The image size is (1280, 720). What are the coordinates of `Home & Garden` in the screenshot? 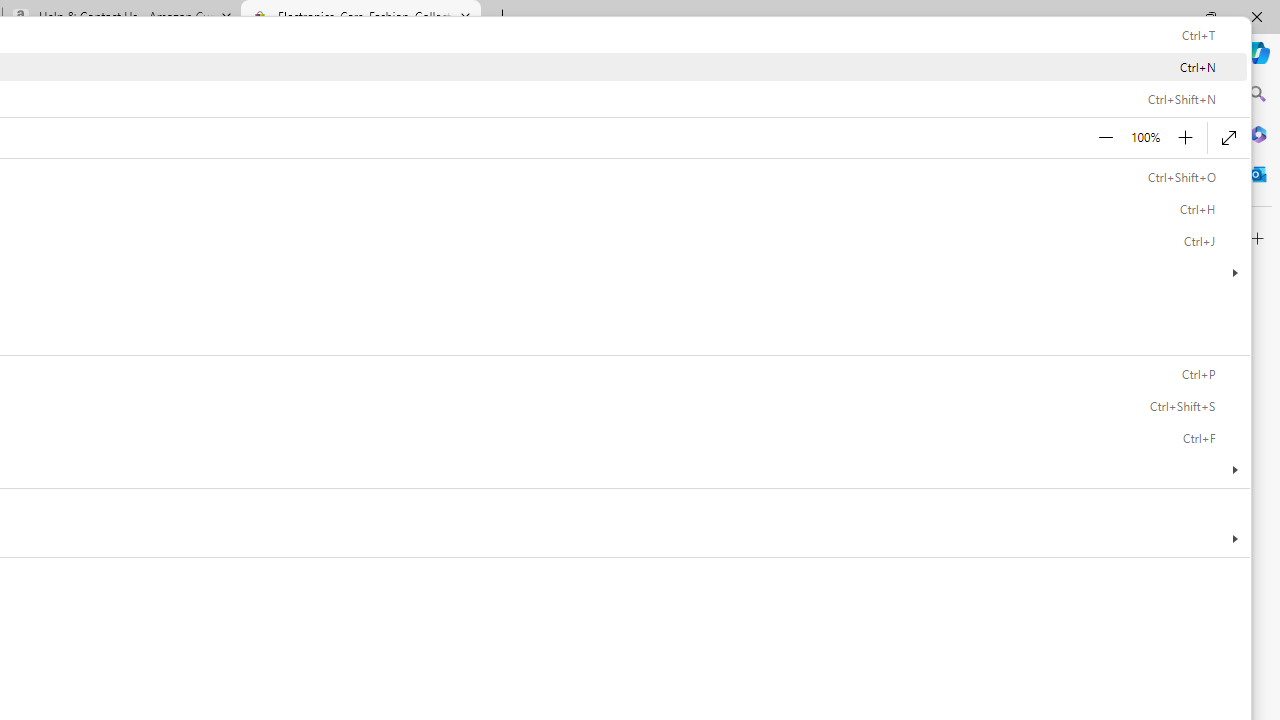 It's located at (310, 198).